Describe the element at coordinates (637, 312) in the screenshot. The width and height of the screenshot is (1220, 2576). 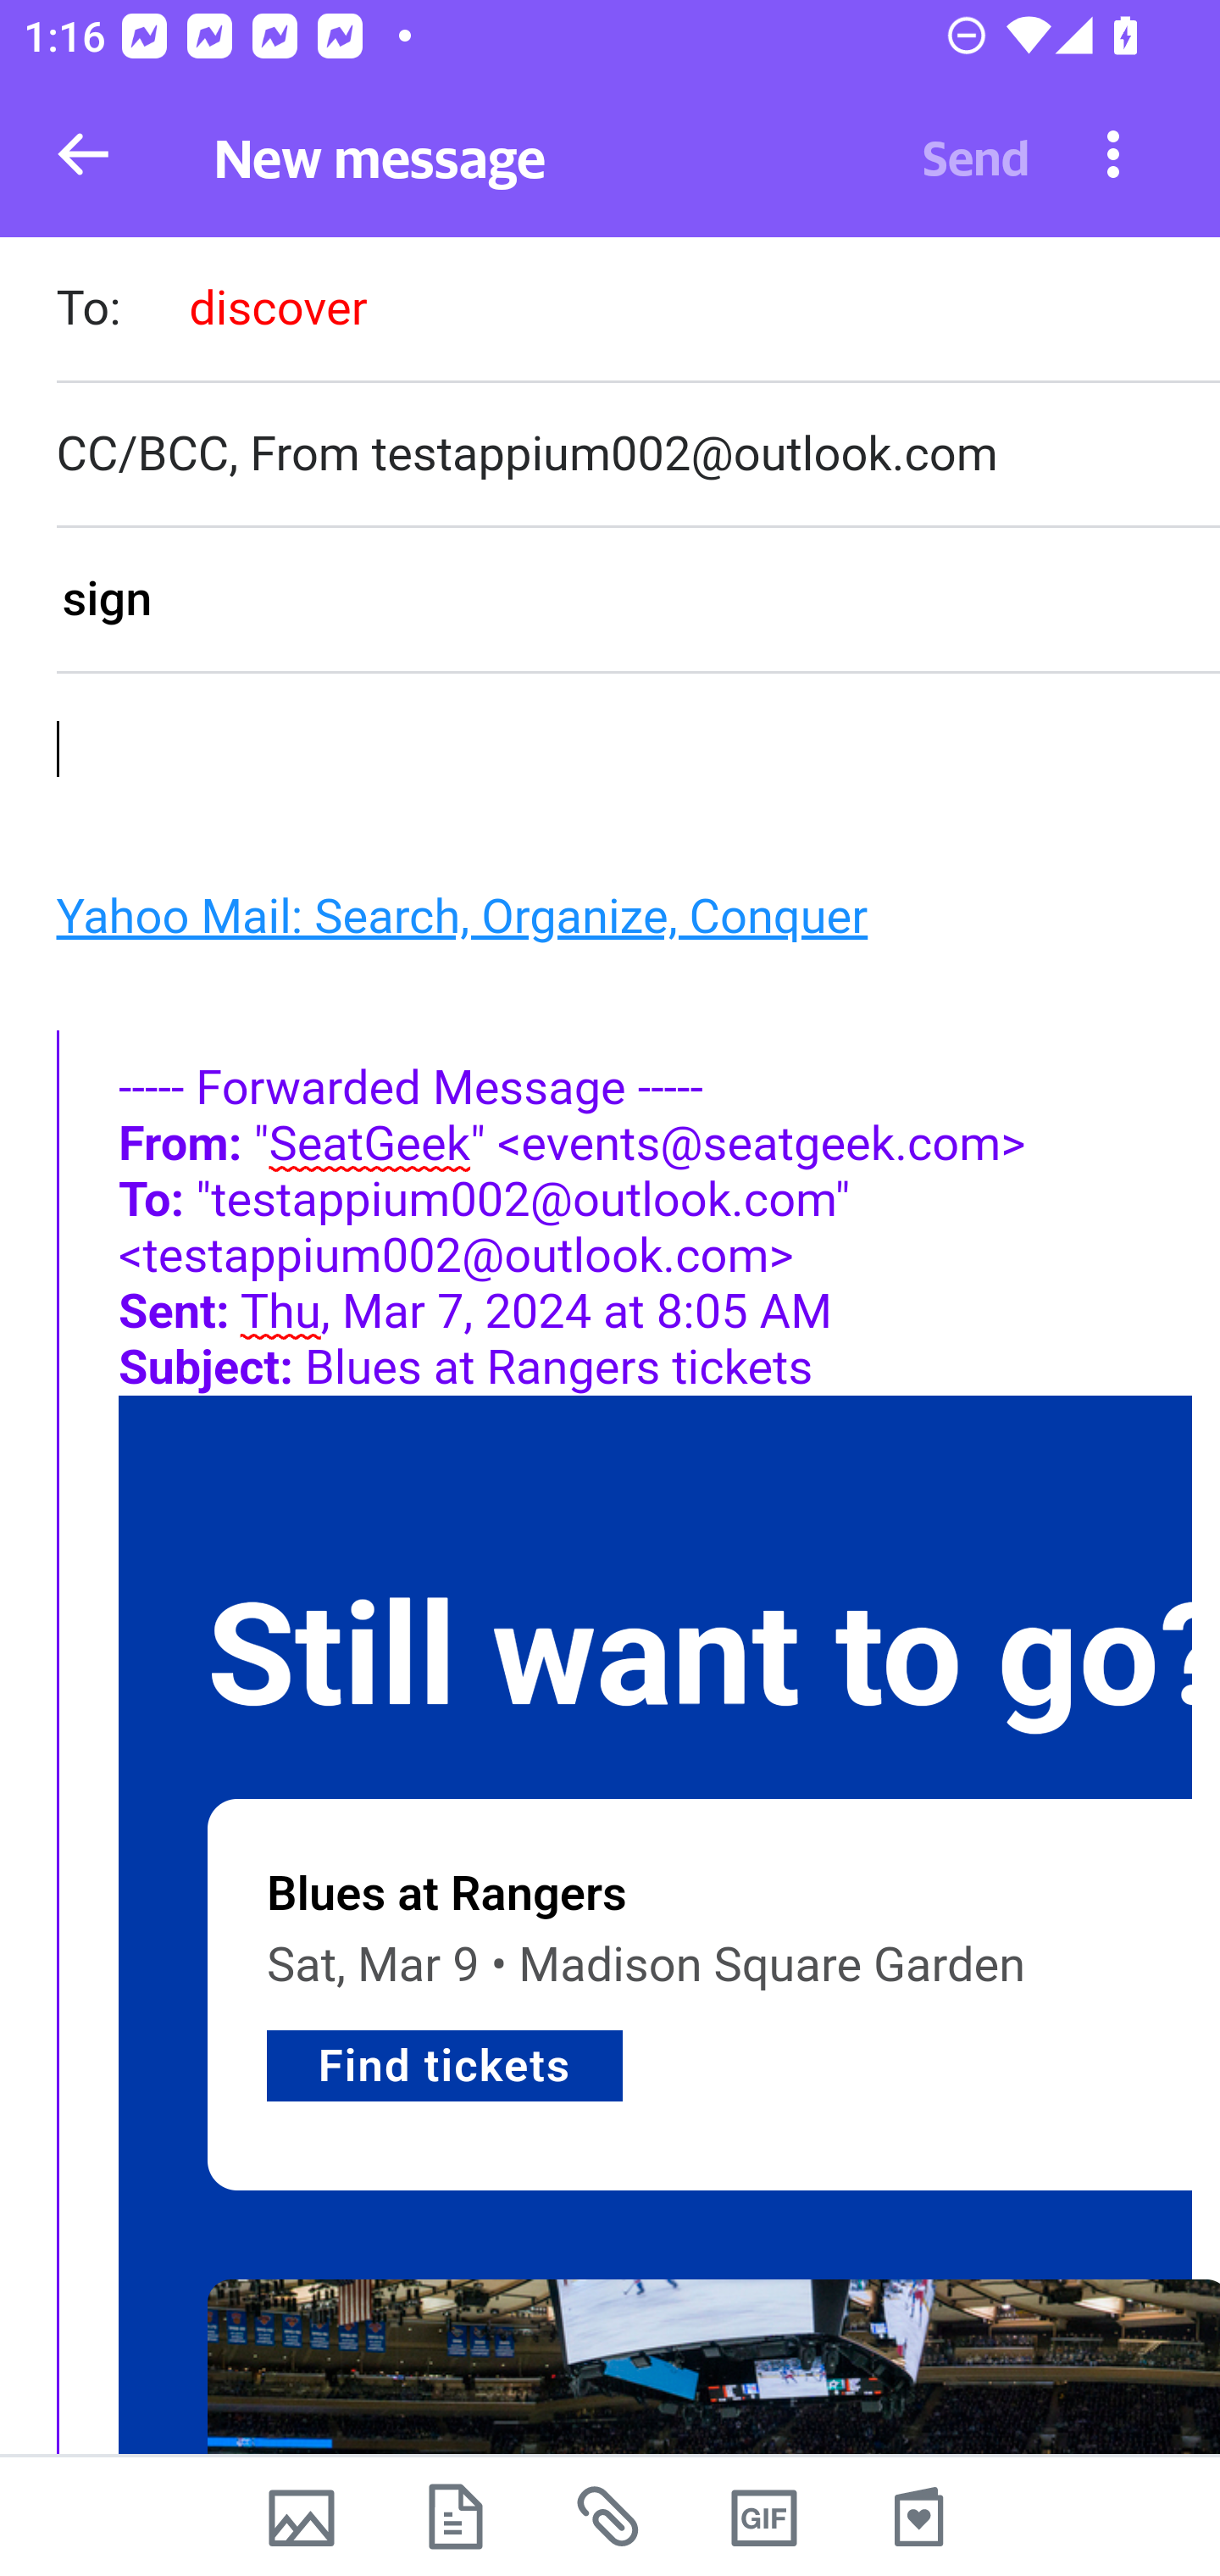
I see `To: discover` at that location.